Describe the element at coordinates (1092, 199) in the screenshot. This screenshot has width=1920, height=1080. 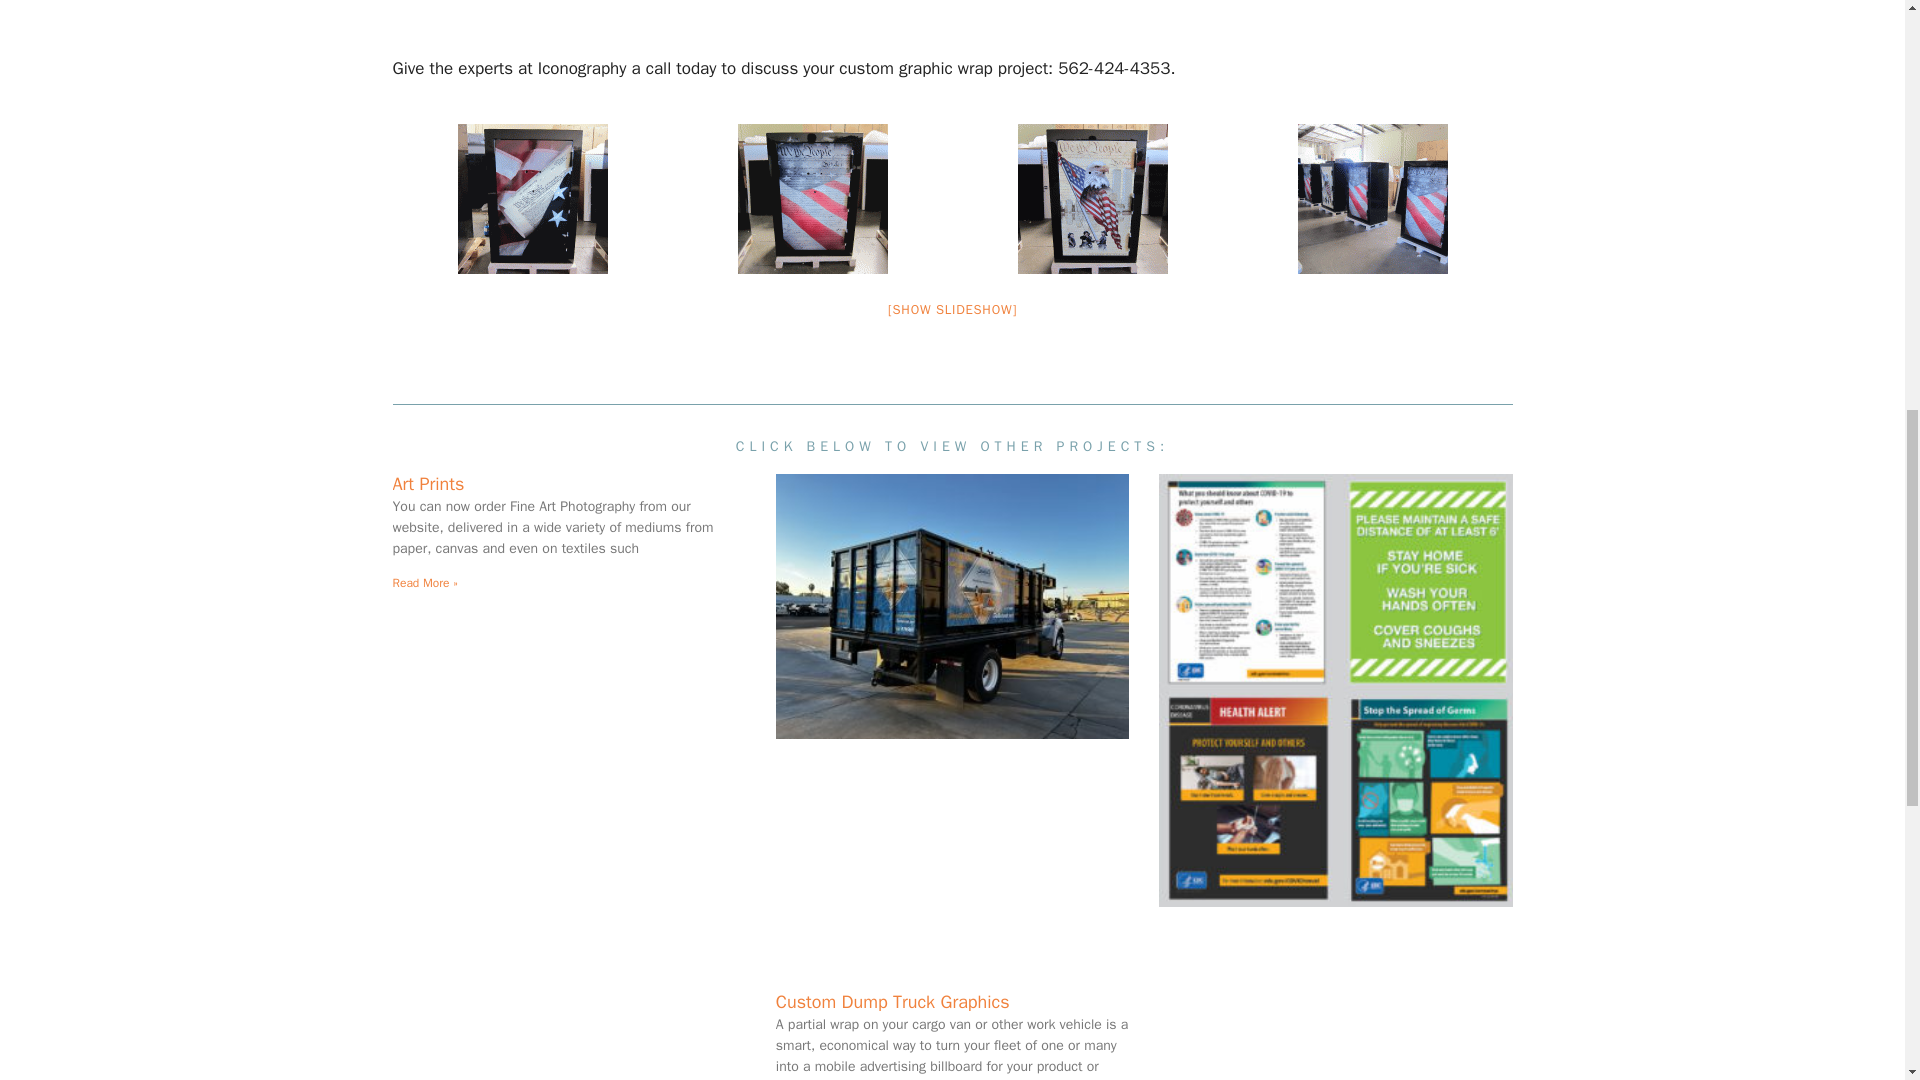
I see `Patriot Safe Wraps` at that location.